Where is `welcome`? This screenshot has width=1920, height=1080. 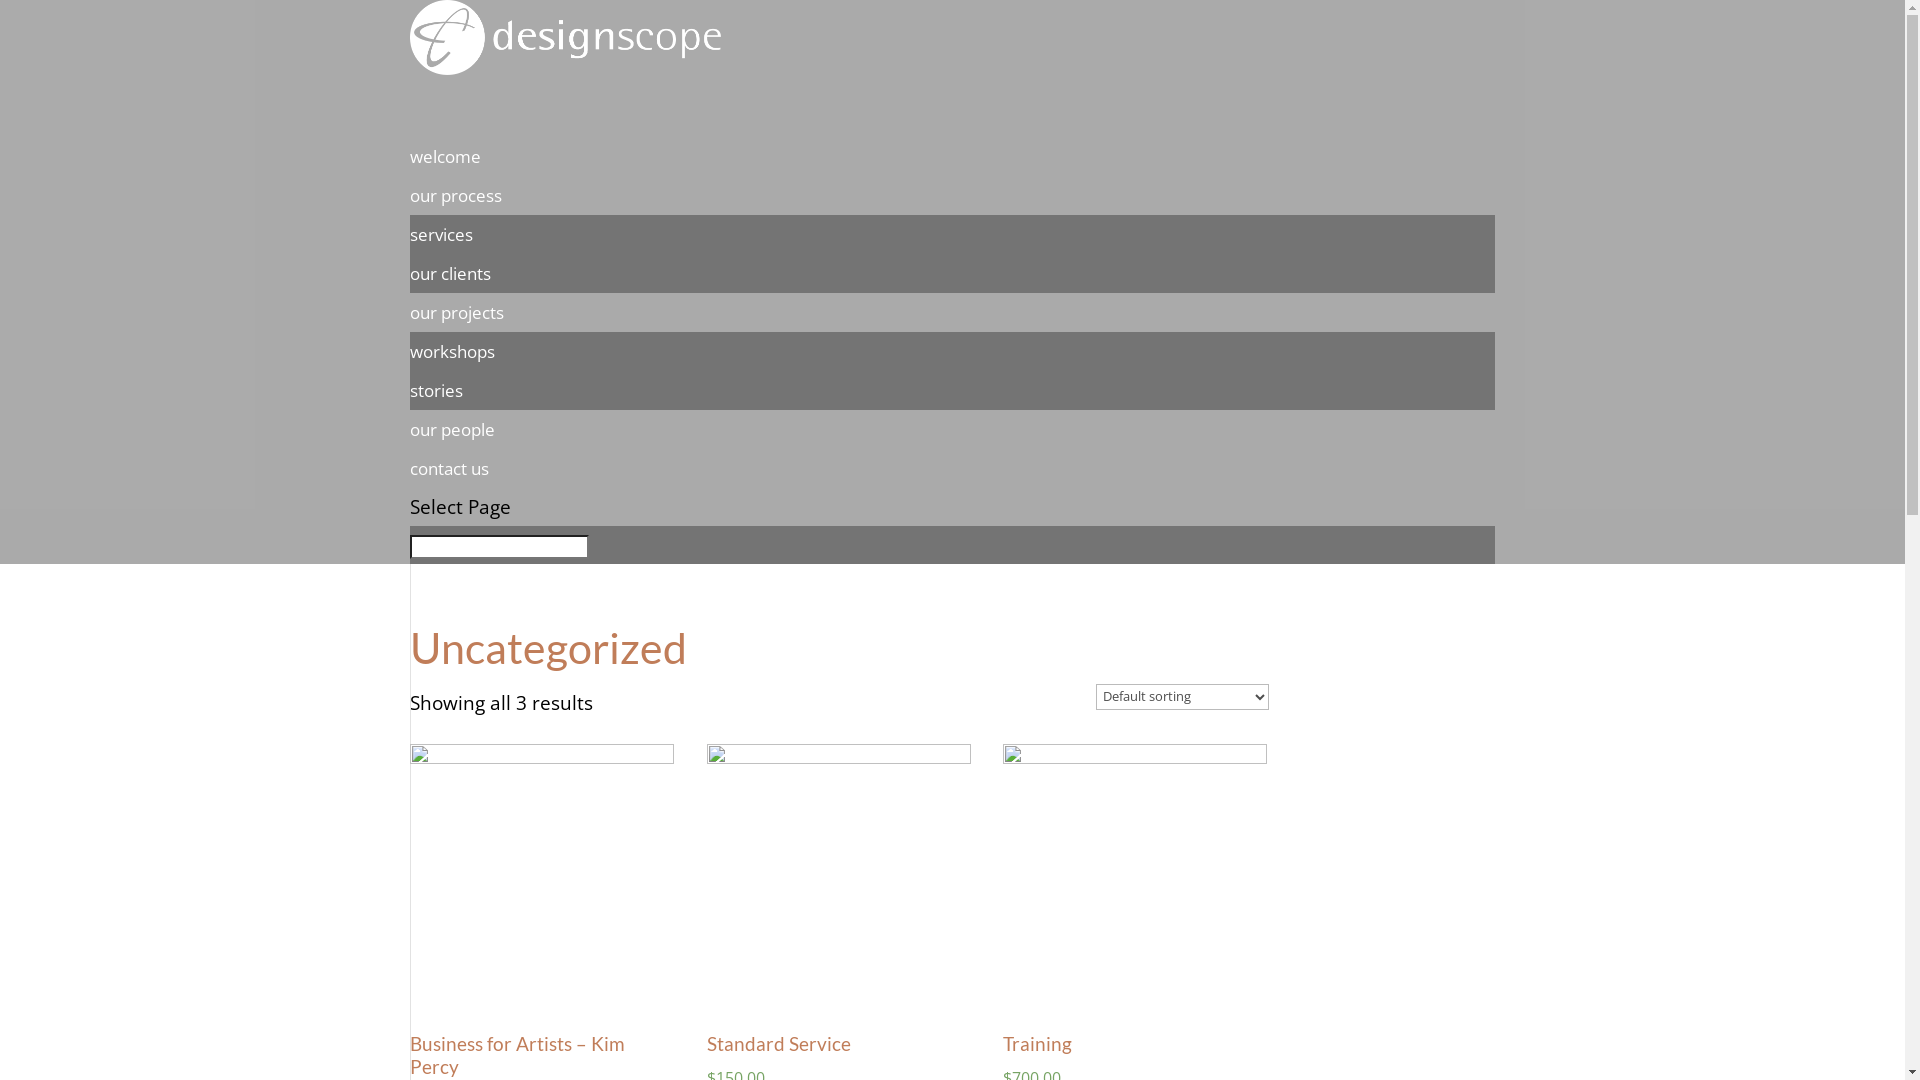 welcome is located at coordinates (446, 182).